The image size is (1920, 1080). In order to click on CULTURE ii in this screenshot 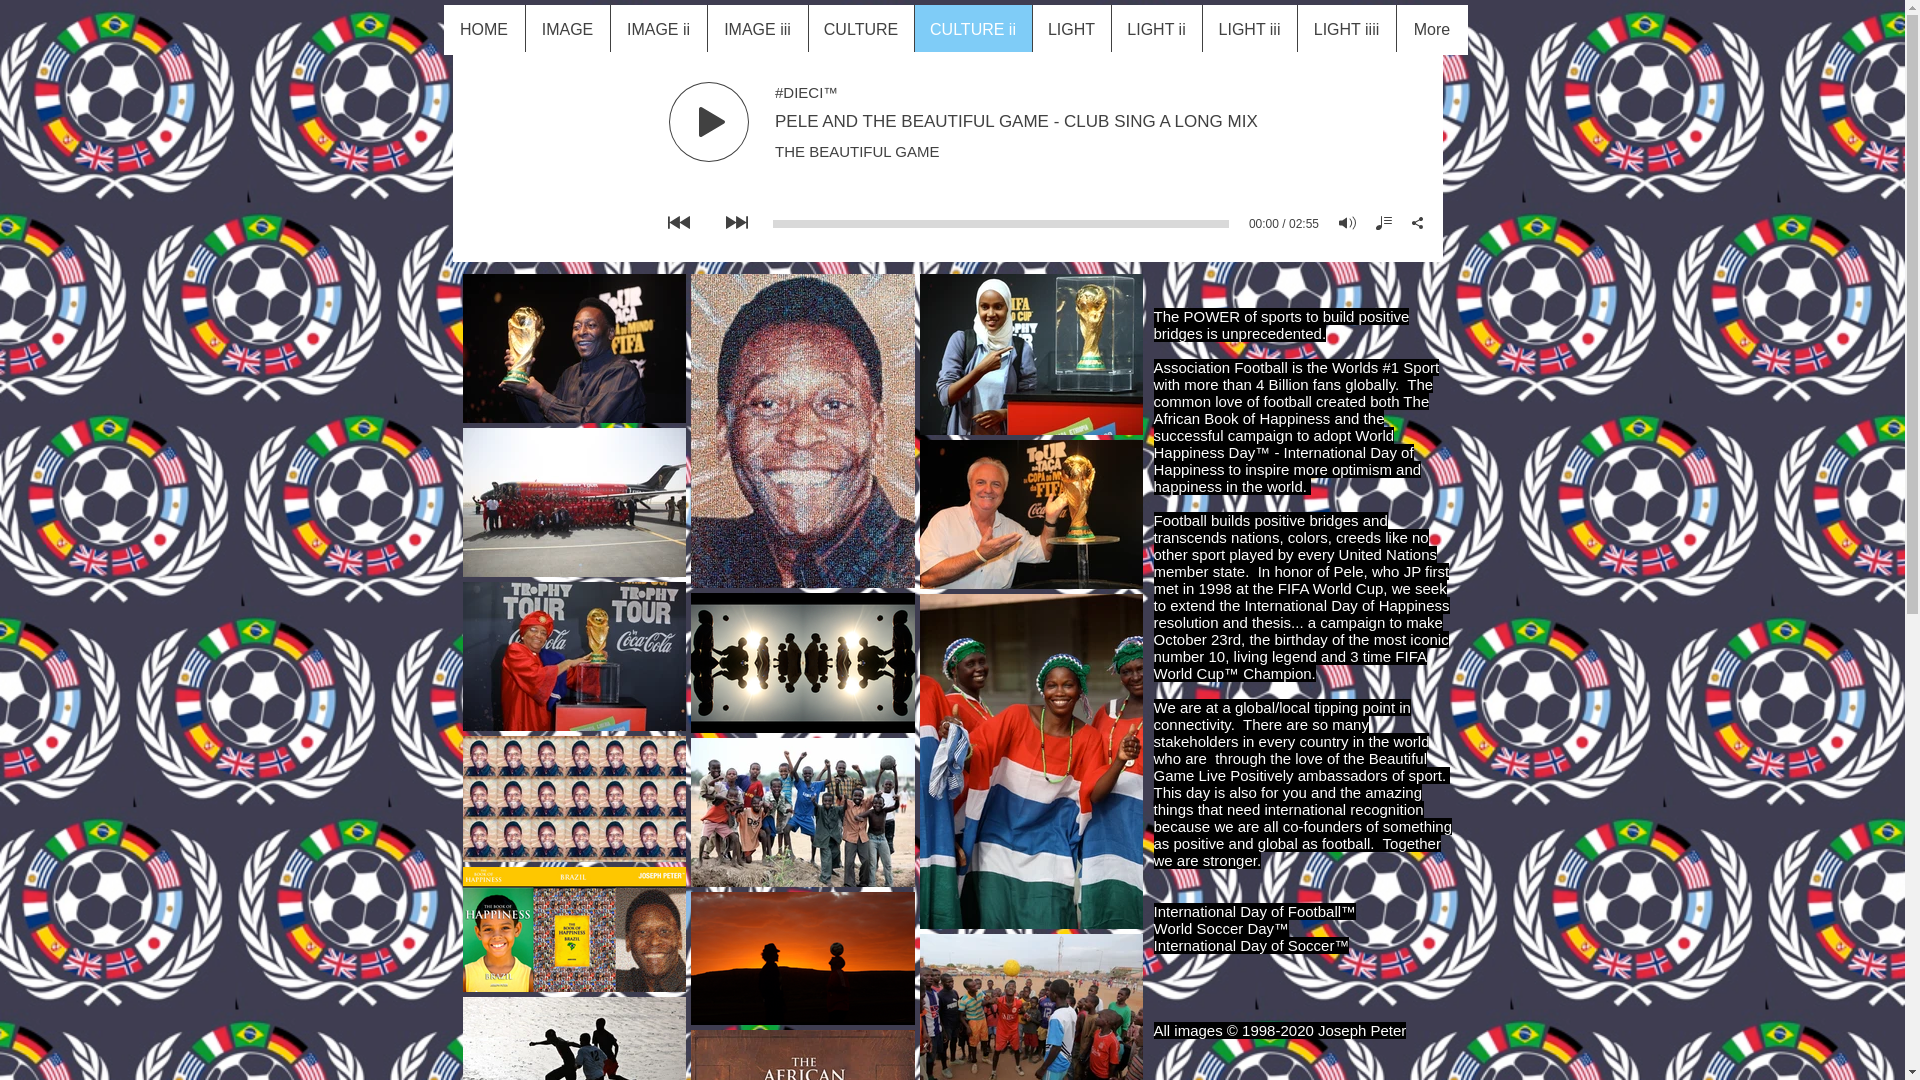, I will do `click(972, 30)`.